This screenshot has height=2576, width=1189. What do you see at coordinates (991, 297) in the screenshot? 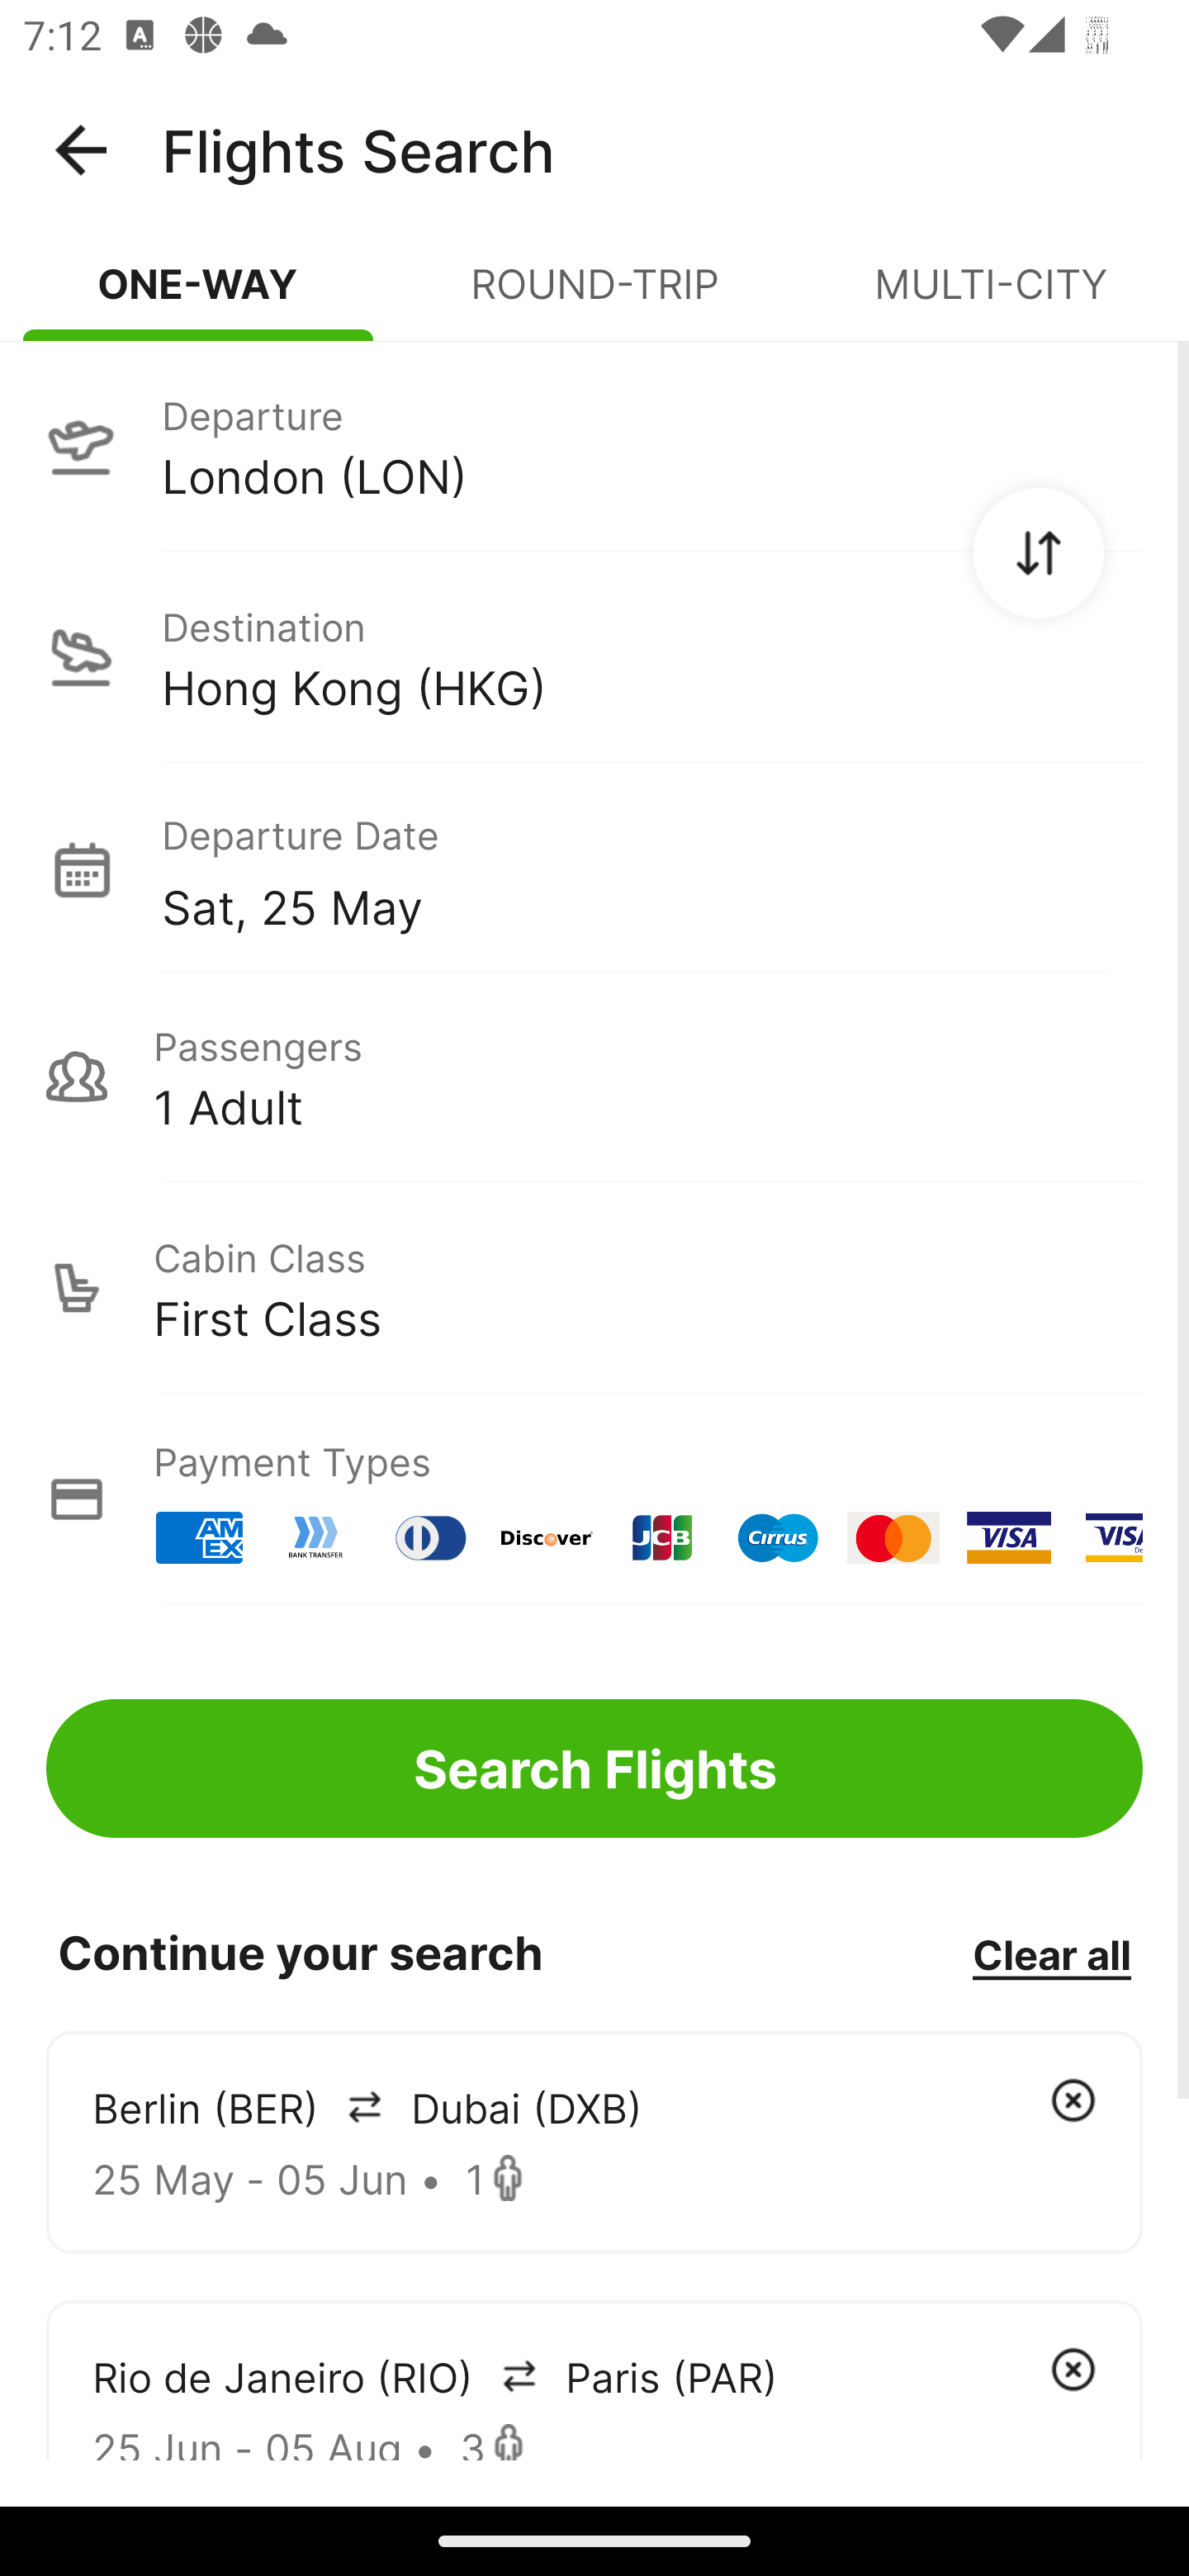
I see `MULTI-CITY` at bounding box center [991, 297].